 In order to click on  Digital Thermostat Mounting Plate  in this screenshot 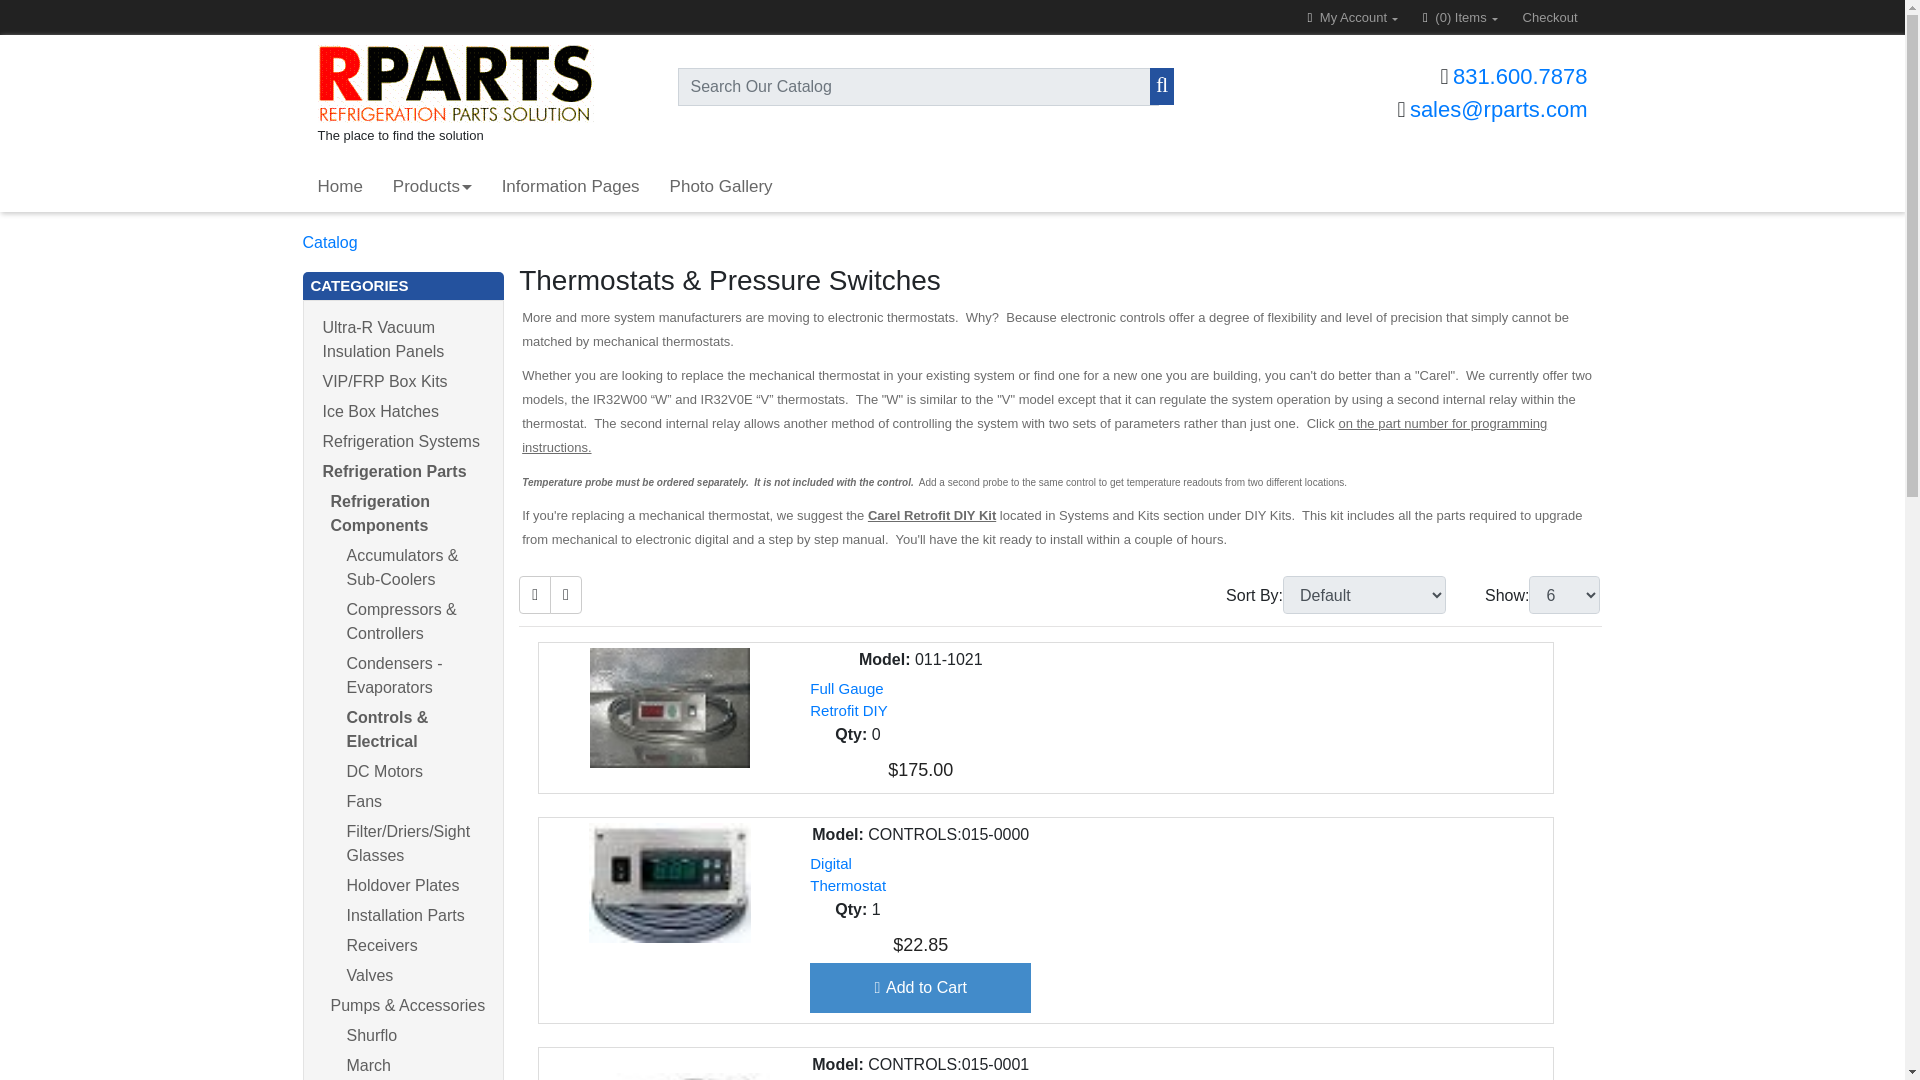, I will do `click(670, 882)`.